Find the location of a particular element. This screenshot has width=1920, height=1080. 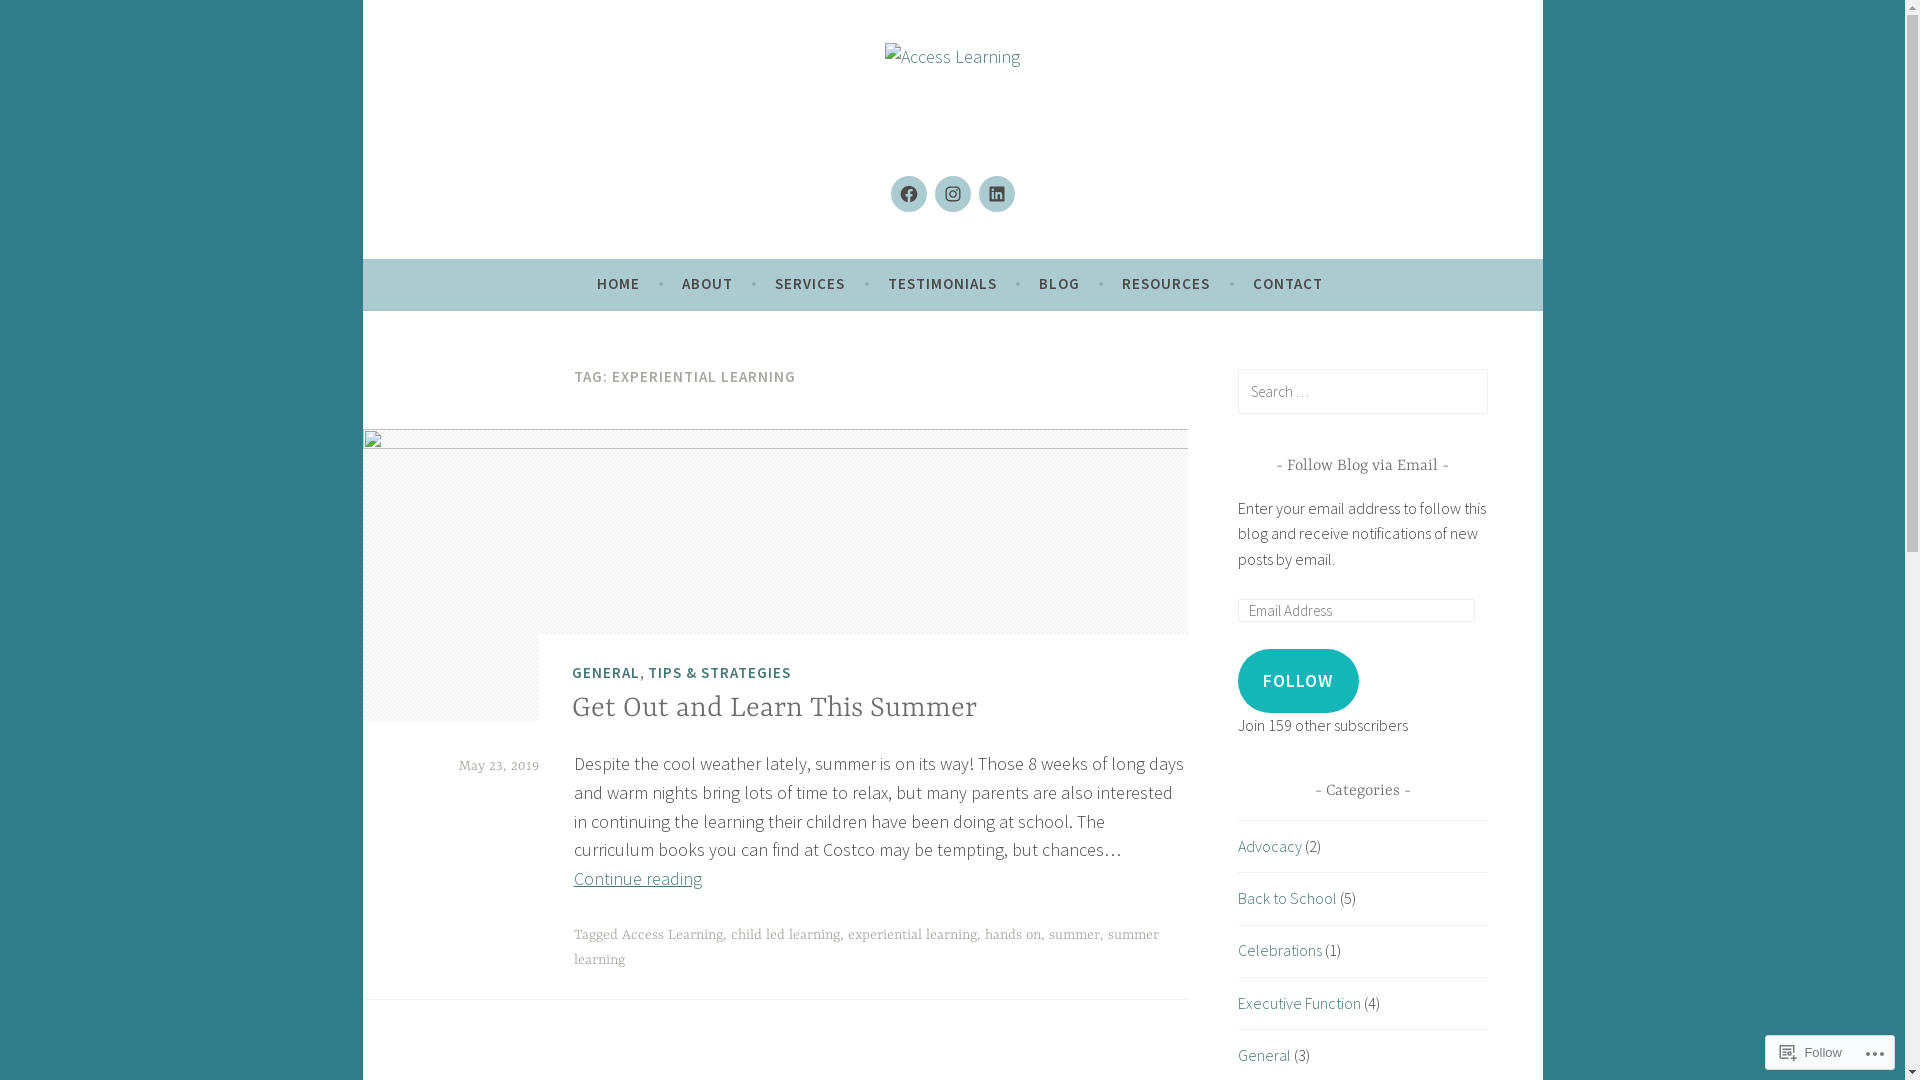

Advocacy is located at coordinates (1270, 846).